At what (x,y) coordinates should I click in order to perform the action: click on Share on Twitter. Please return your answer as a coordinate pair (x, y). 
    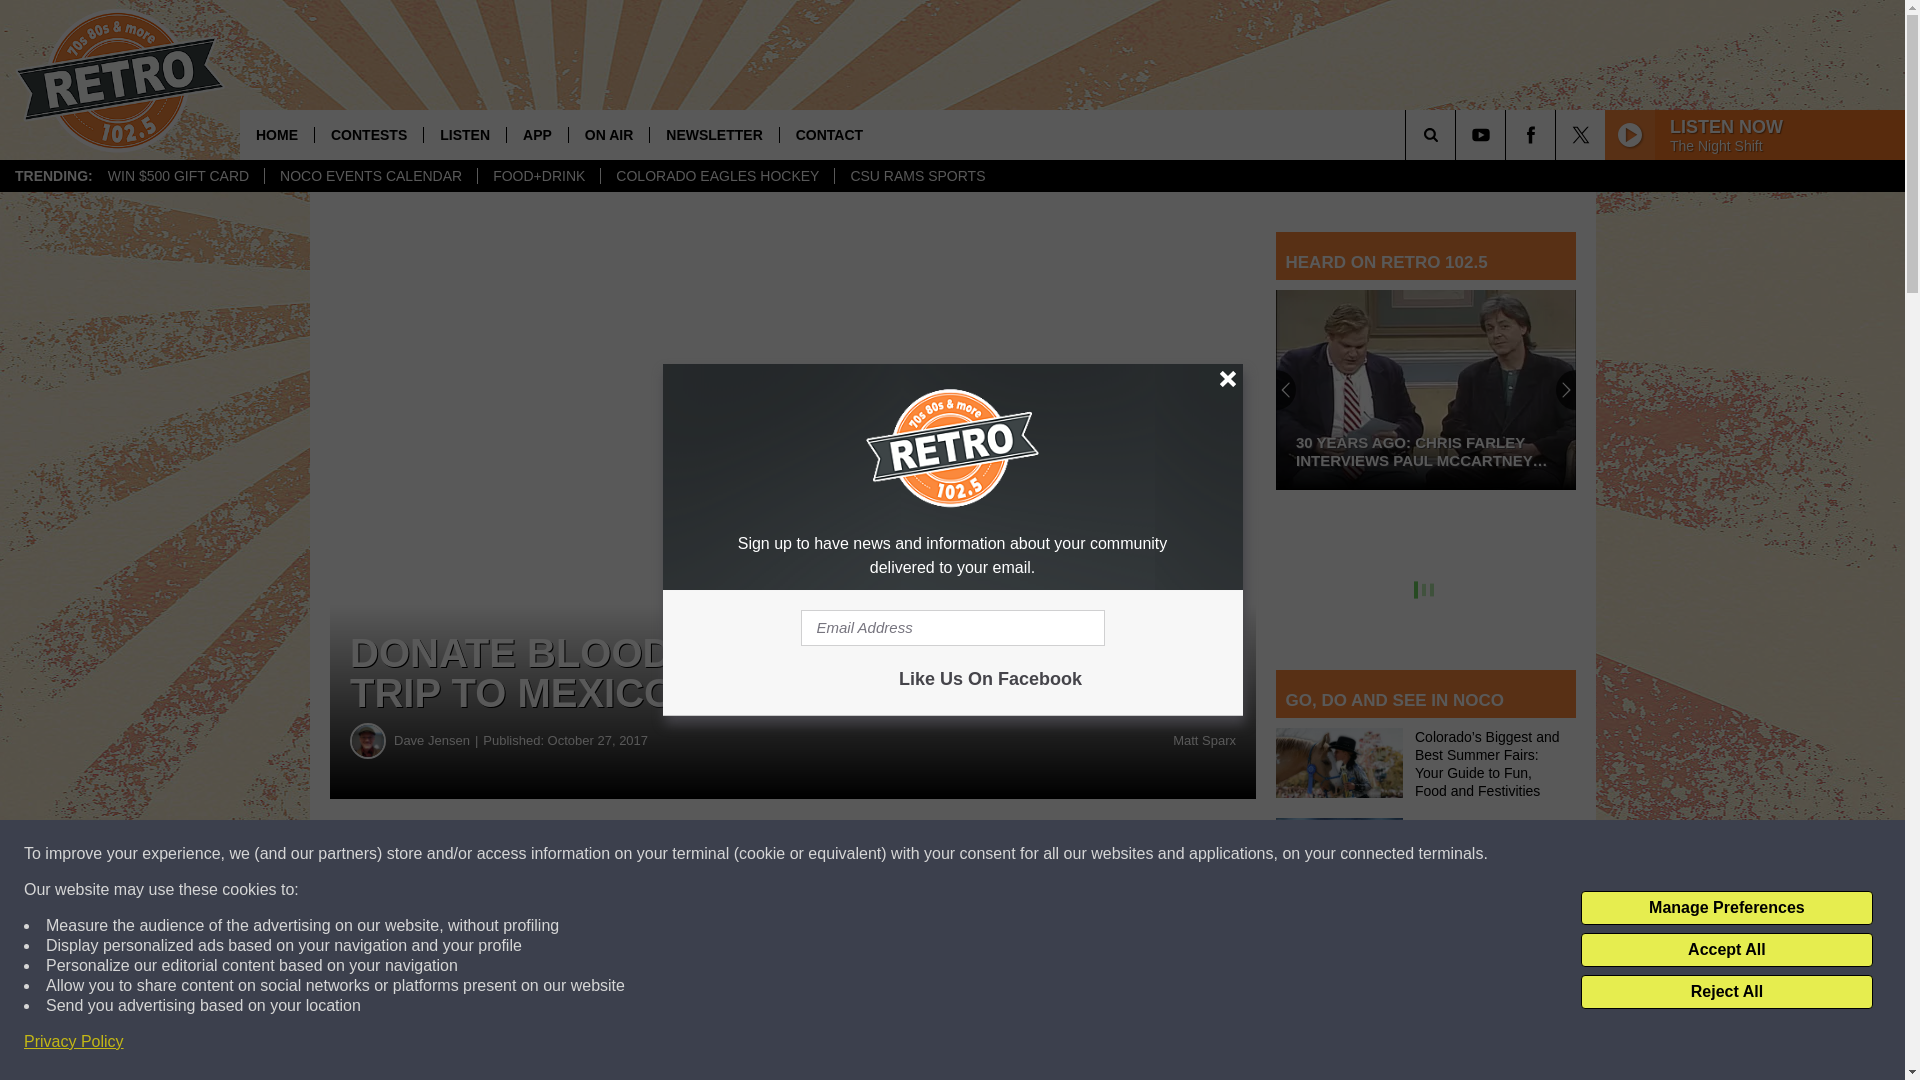
    Looking at the image, I should click on (978, 854).